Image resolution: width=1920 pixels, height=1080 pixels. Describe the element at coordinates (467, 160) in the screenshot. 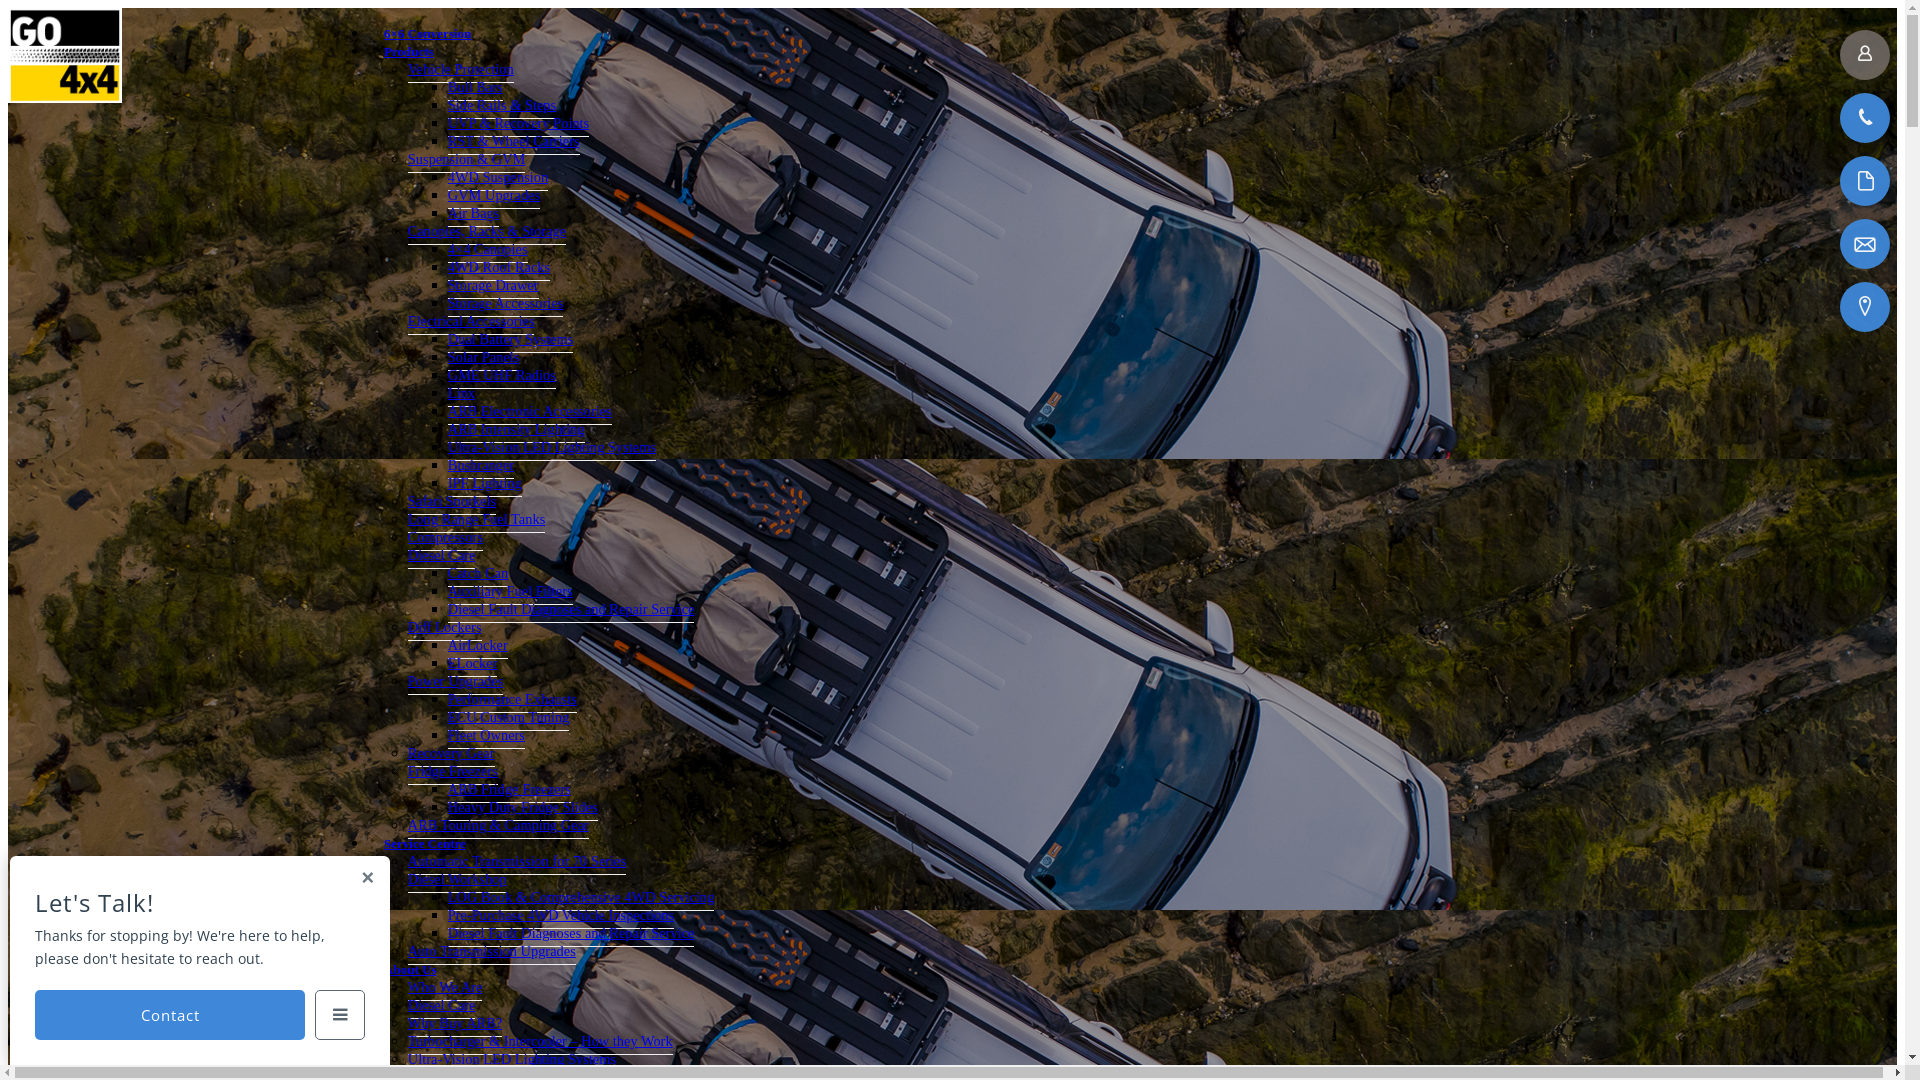

I see `Suspension & GVM` at that location.